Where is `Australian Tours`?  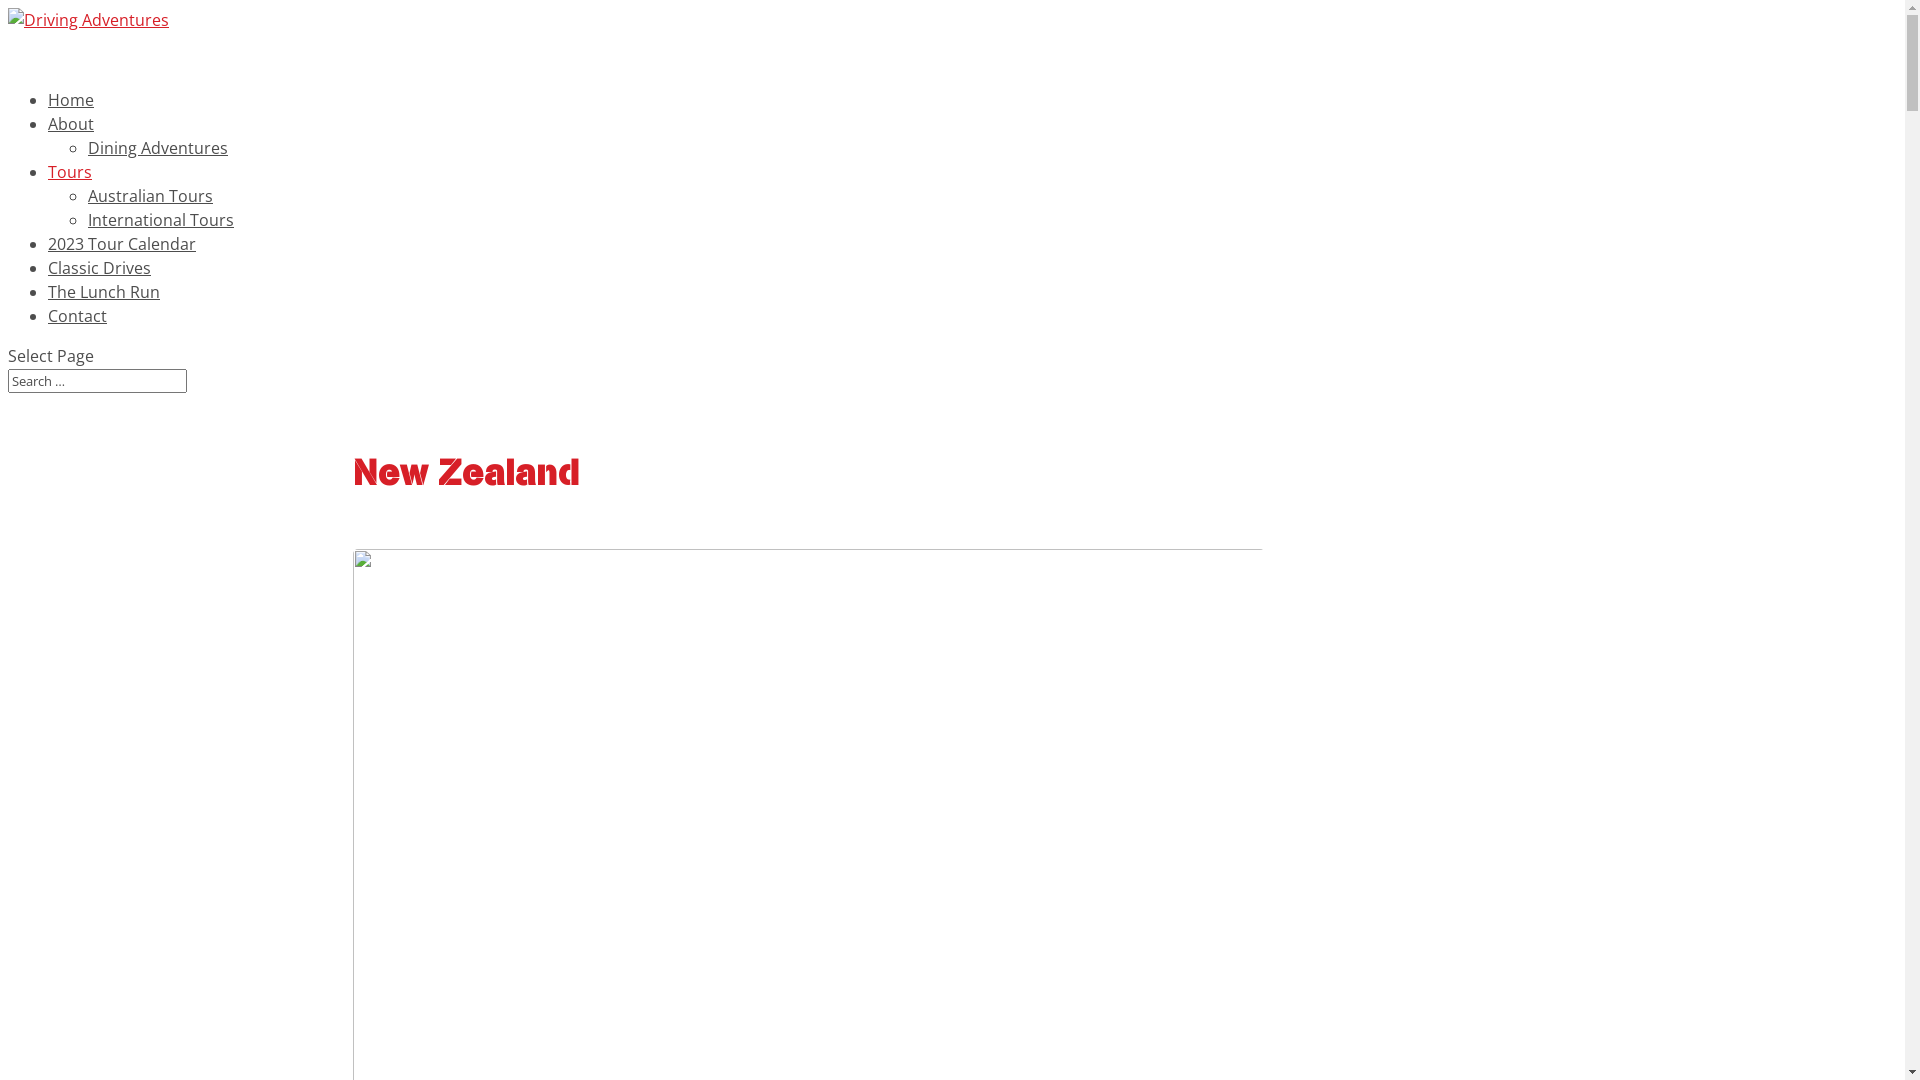
Australian Tours is located at coordinates (150, 196).